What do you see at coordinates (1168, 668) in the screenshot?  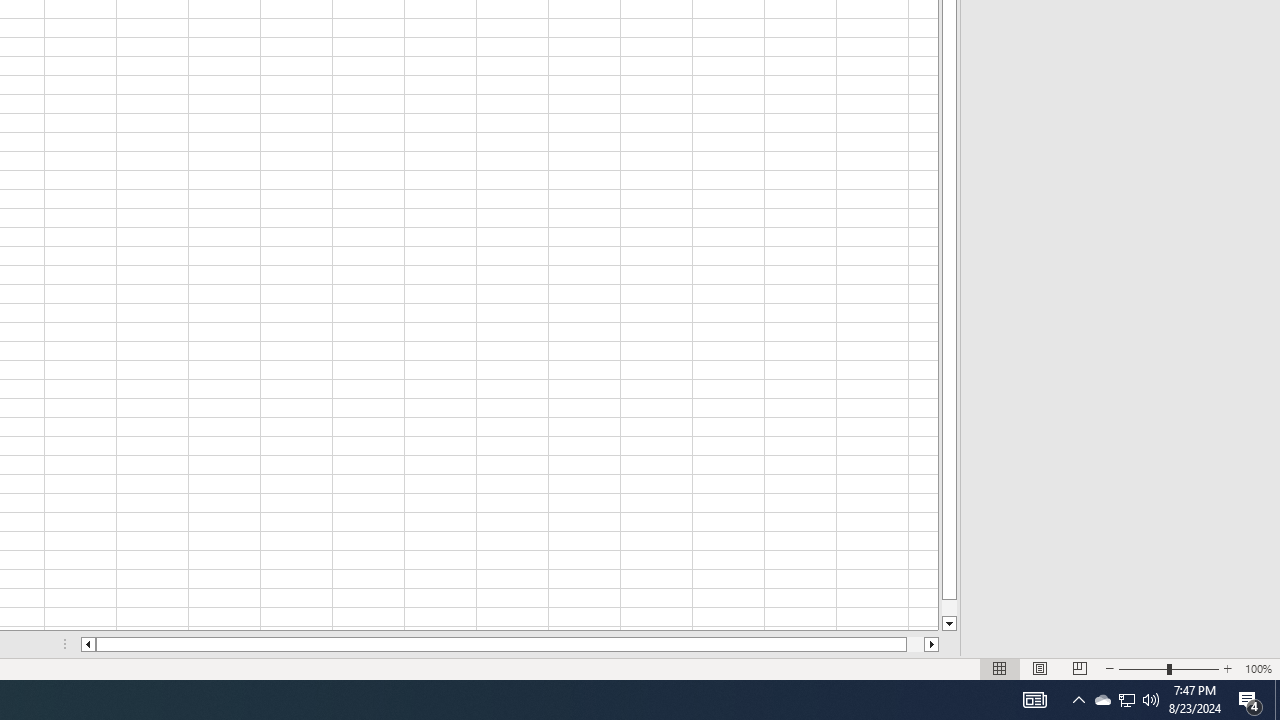 I see `Zoom` at bounding box center [1168, 668].